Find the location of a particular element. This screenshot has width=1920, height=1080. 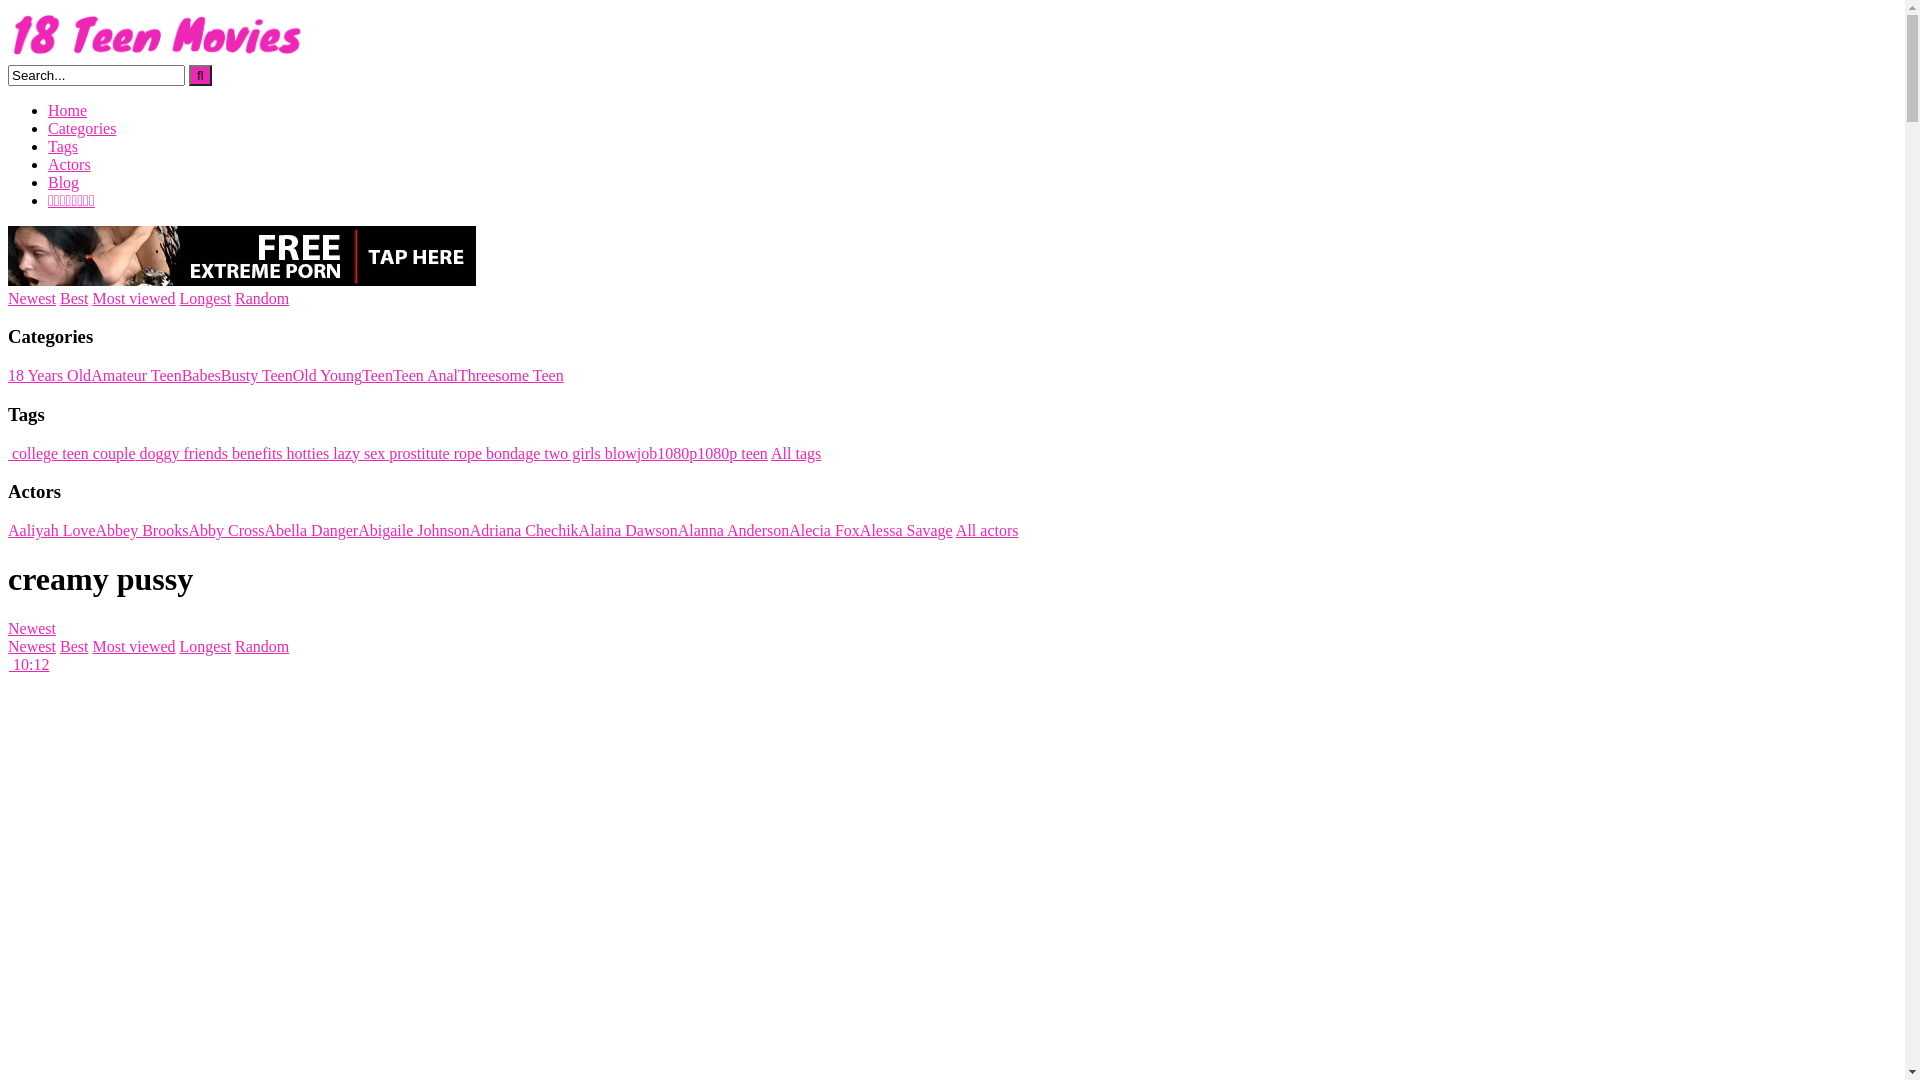

Actors is located at coordinates (70, 164).